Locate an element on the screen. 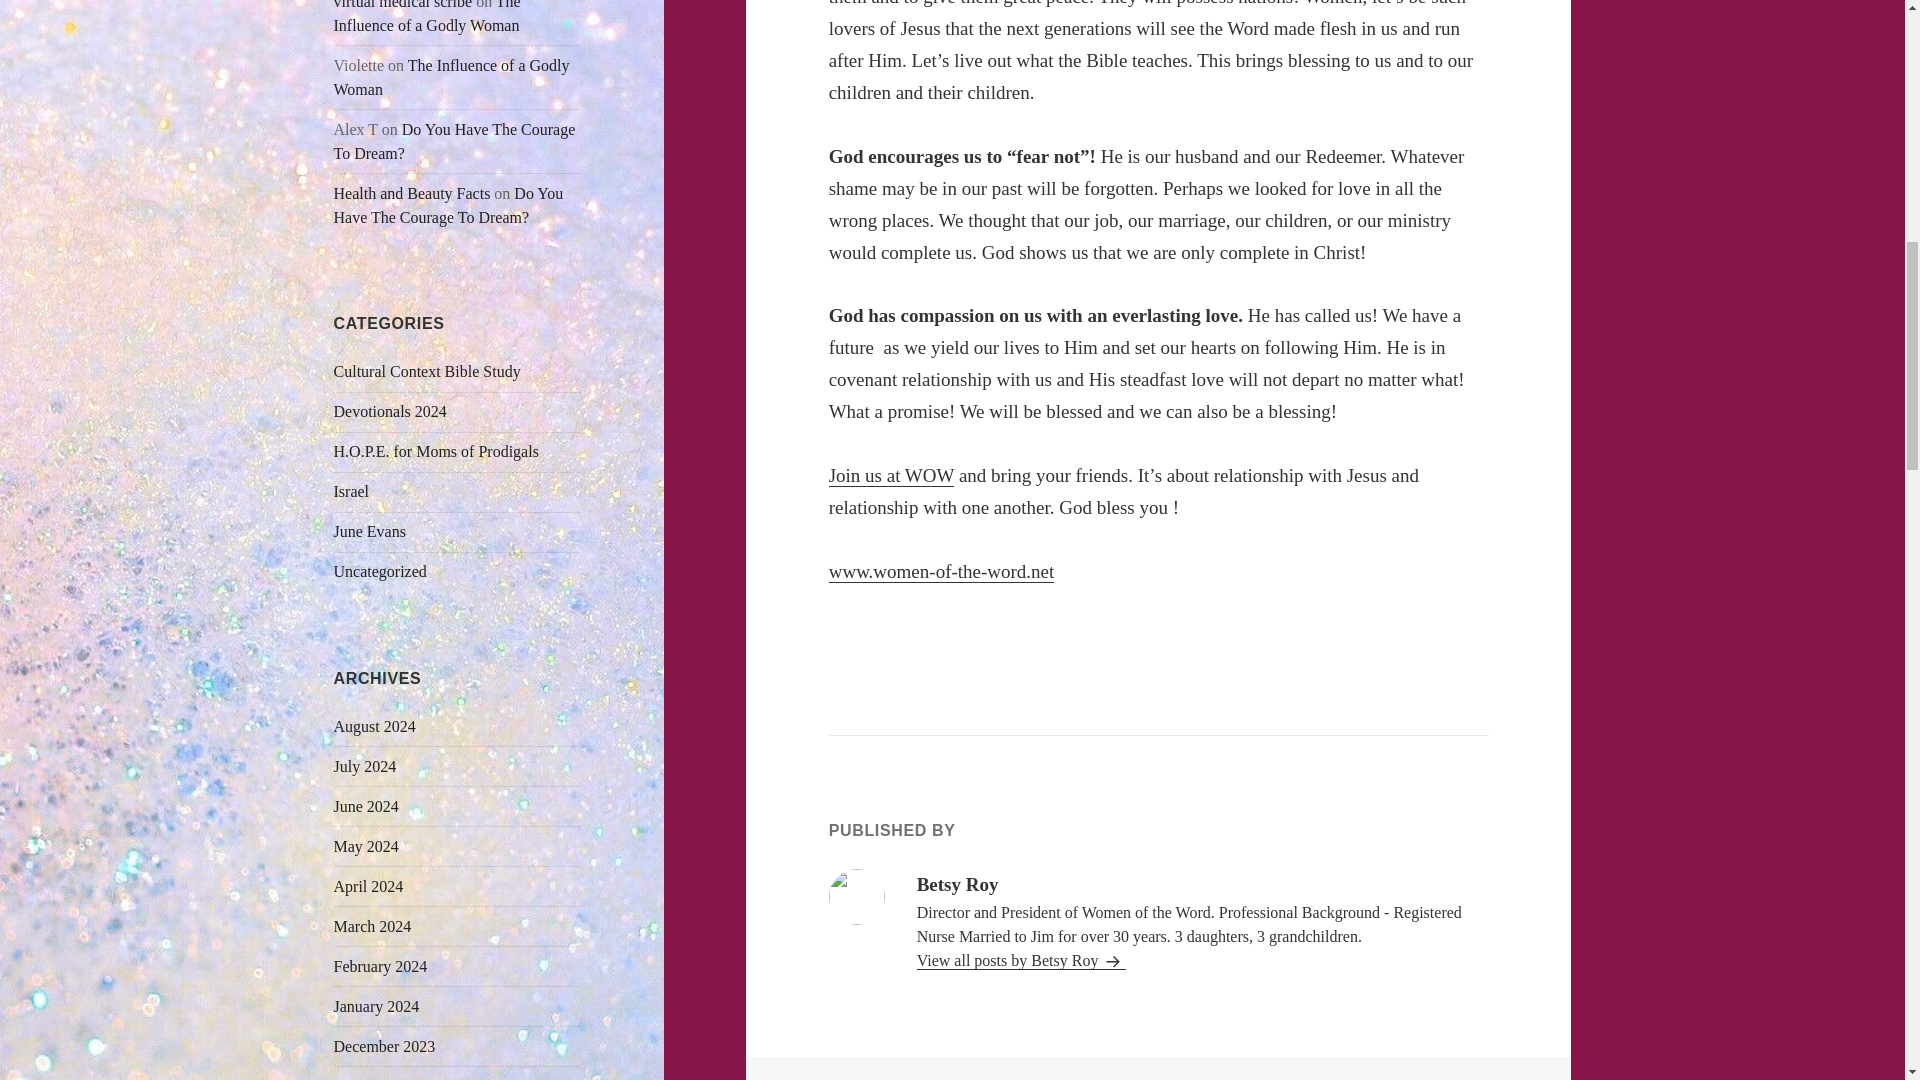 The height and width of the screenshot is (1080, 1920). February 2024 is located at coordinates (381, 966).